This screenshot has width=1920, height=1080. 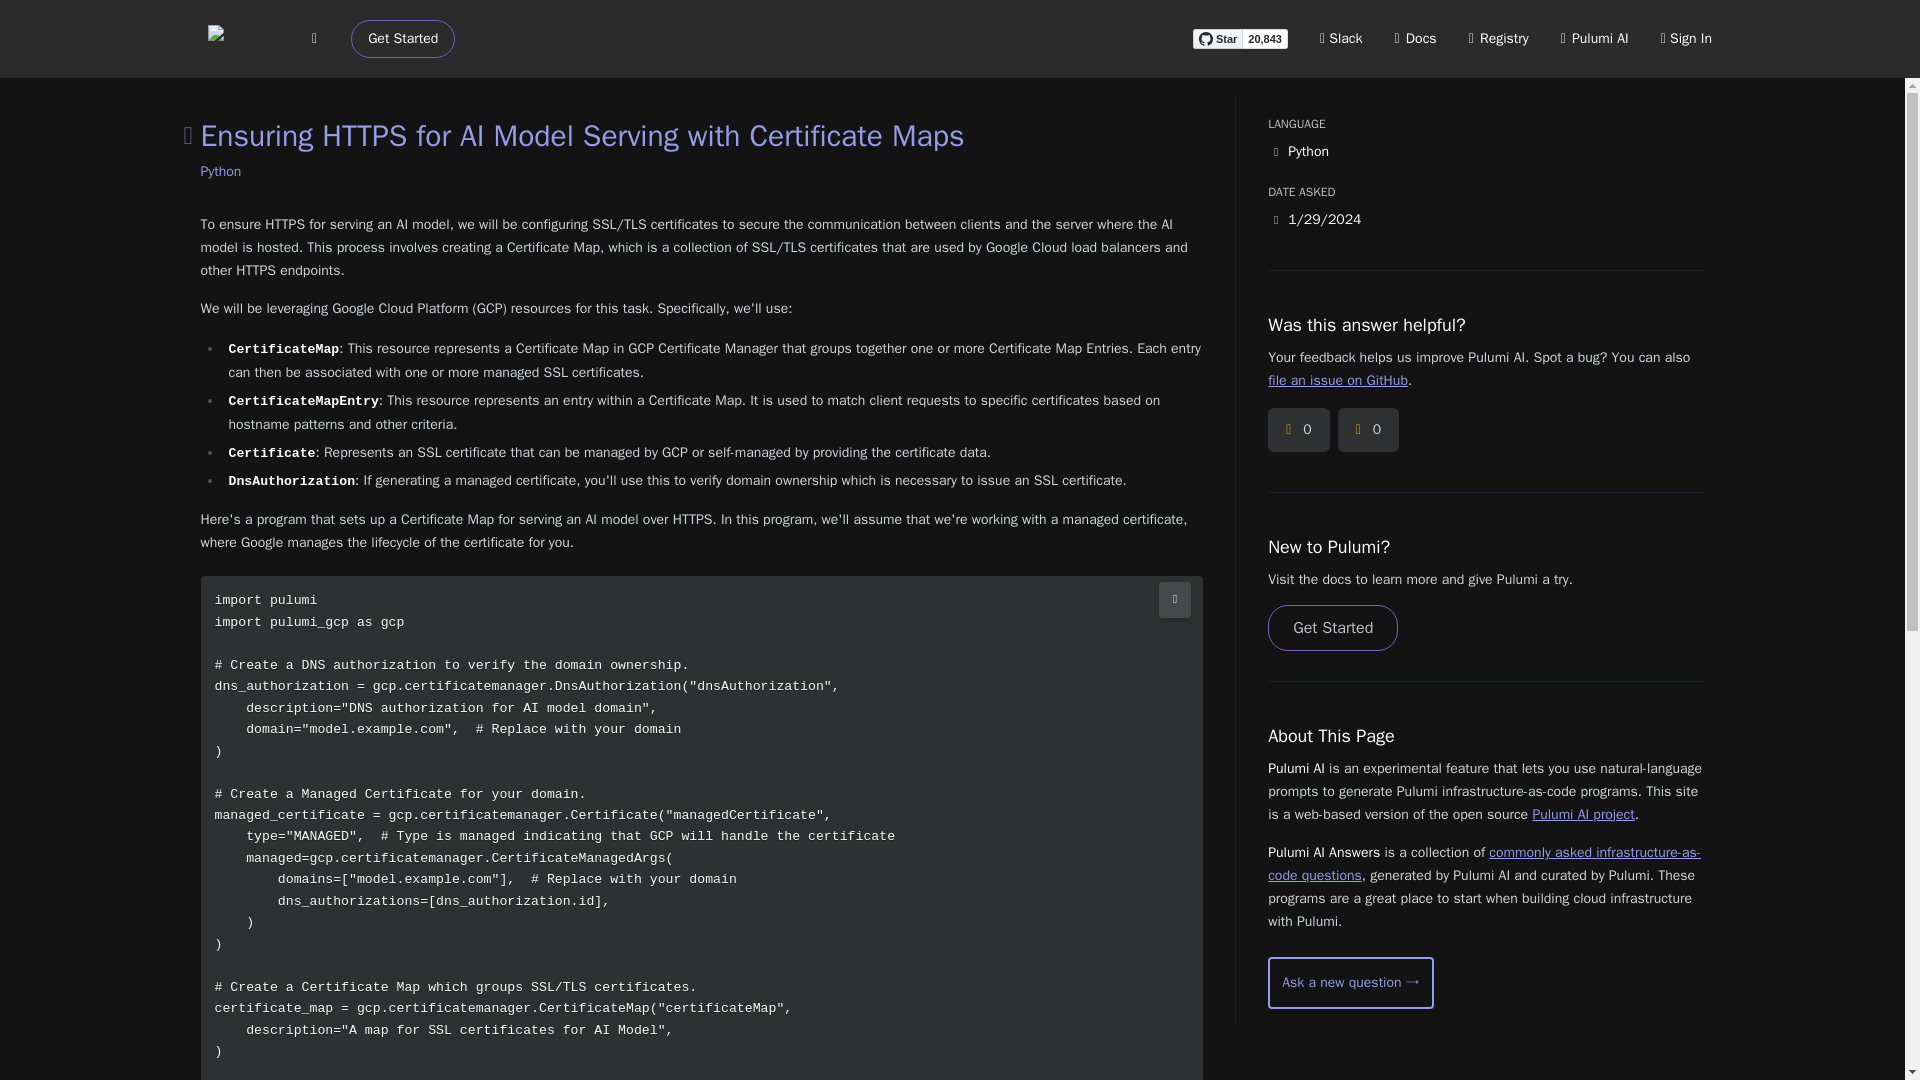 I want to click on Slack, so click(x=1342, y=38).